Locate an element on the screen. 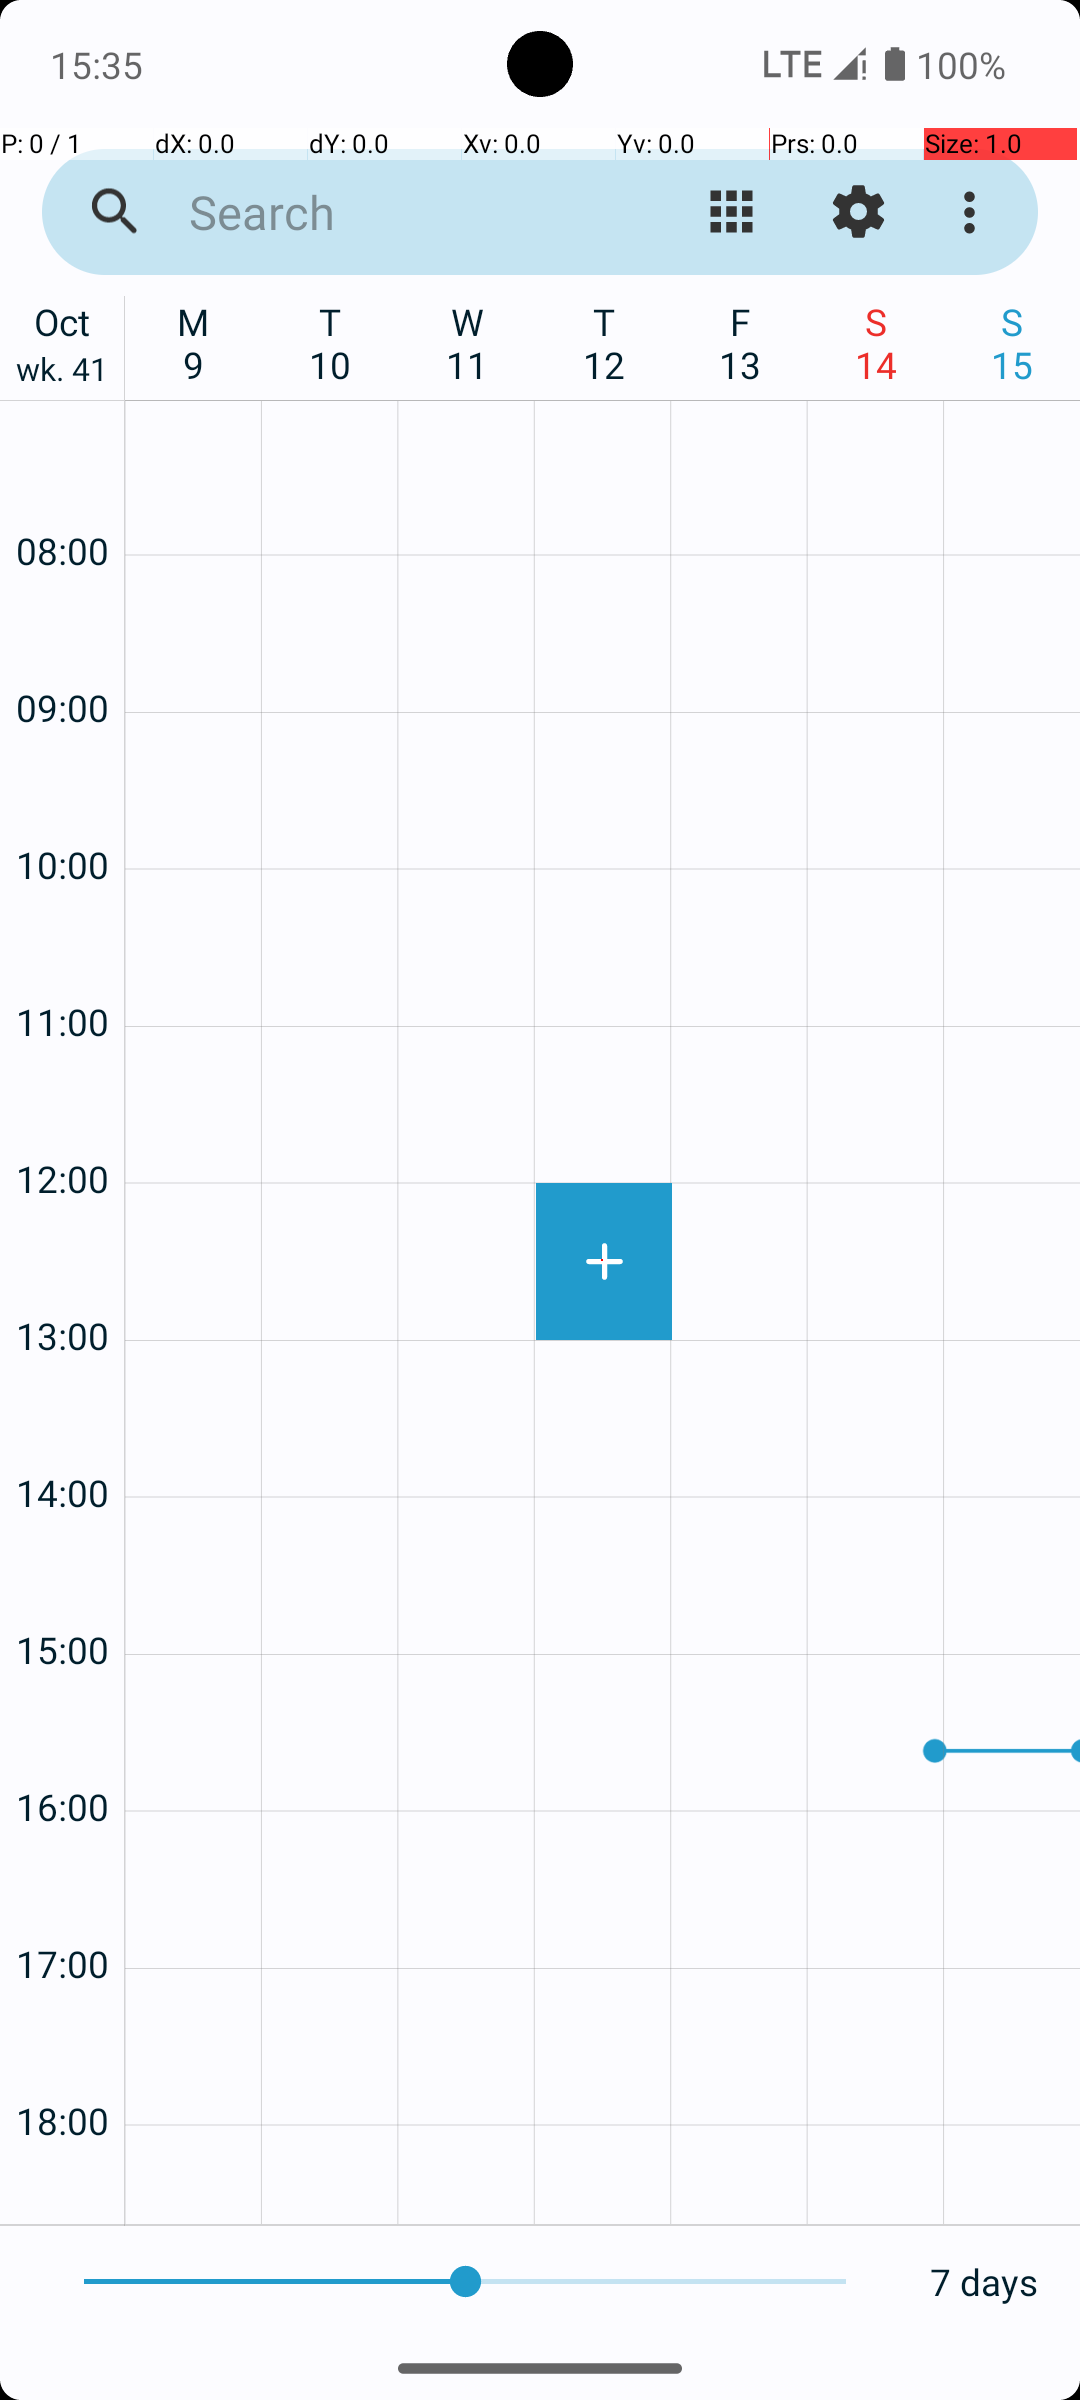  F
13 is located at coordinates (740, 343).